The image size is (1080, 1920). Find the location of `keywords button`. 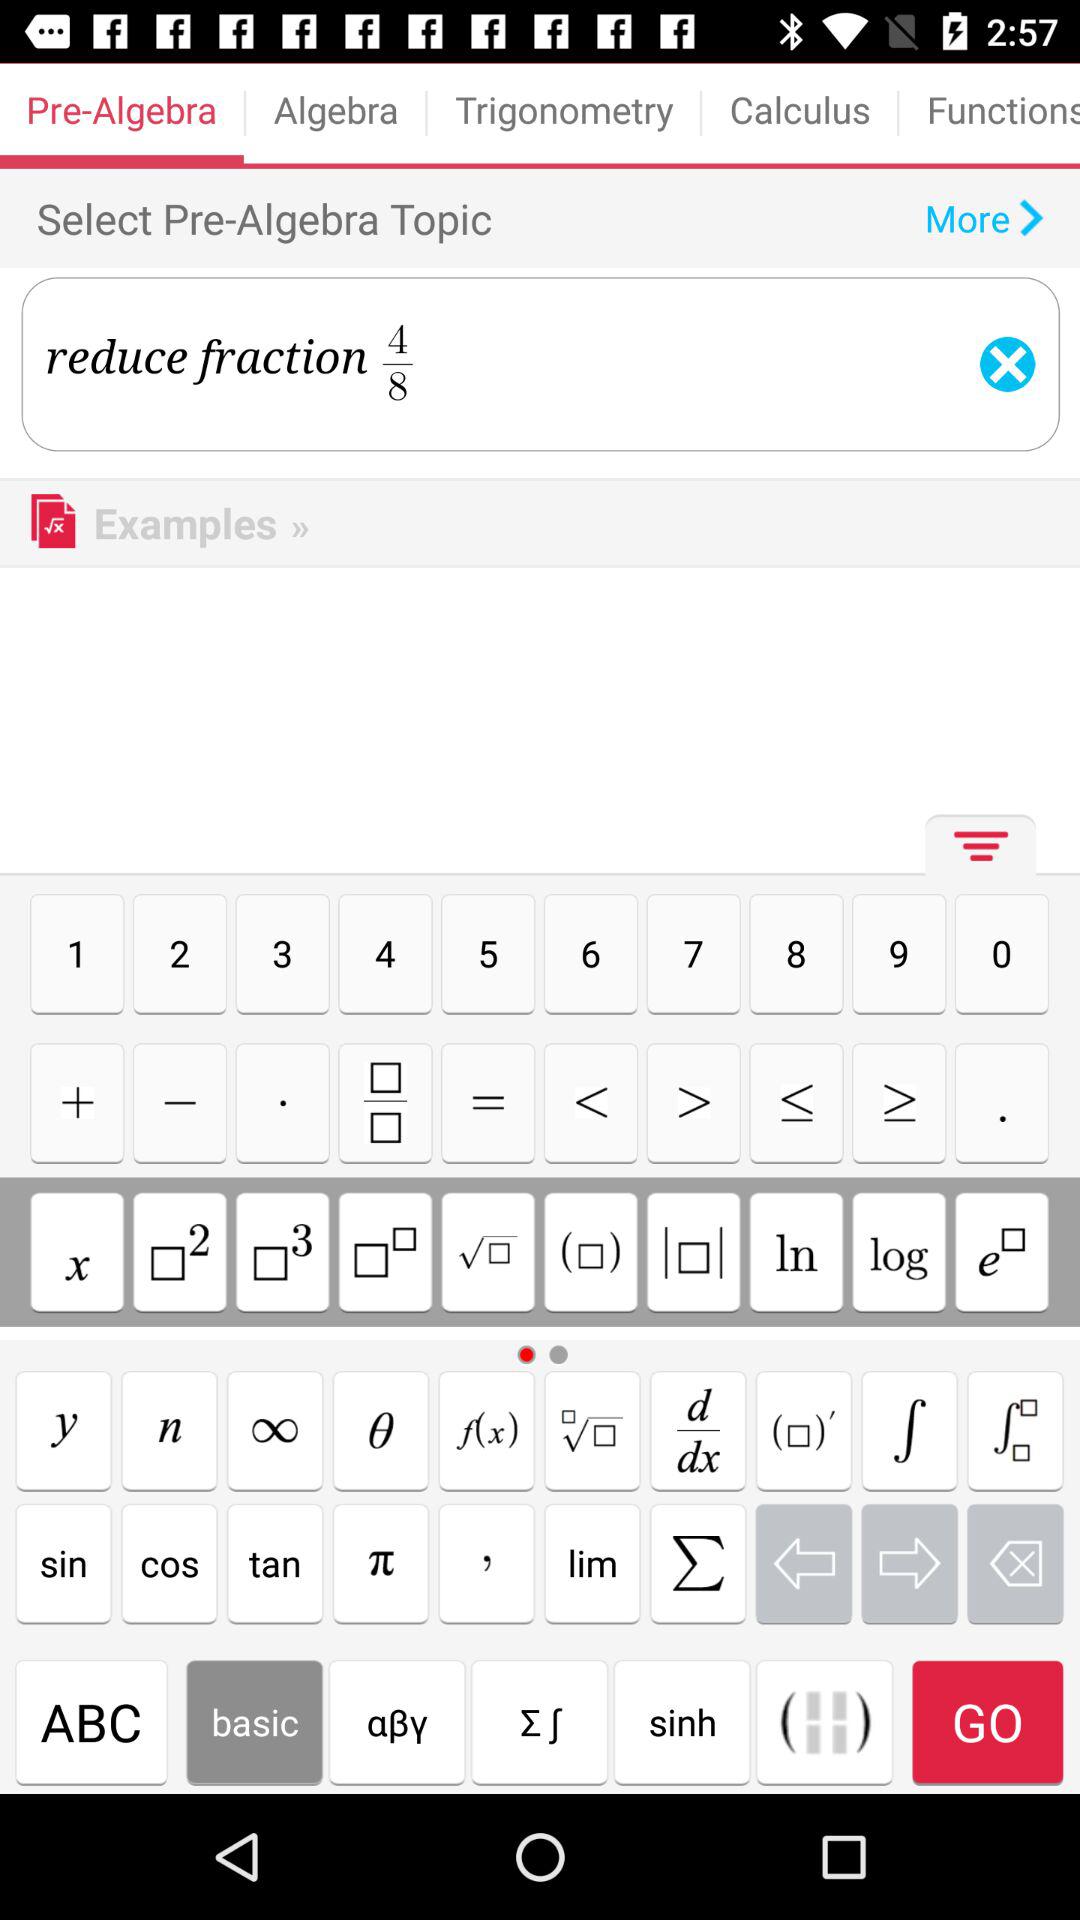

keywords button is located at coordinates (1002, 1252).